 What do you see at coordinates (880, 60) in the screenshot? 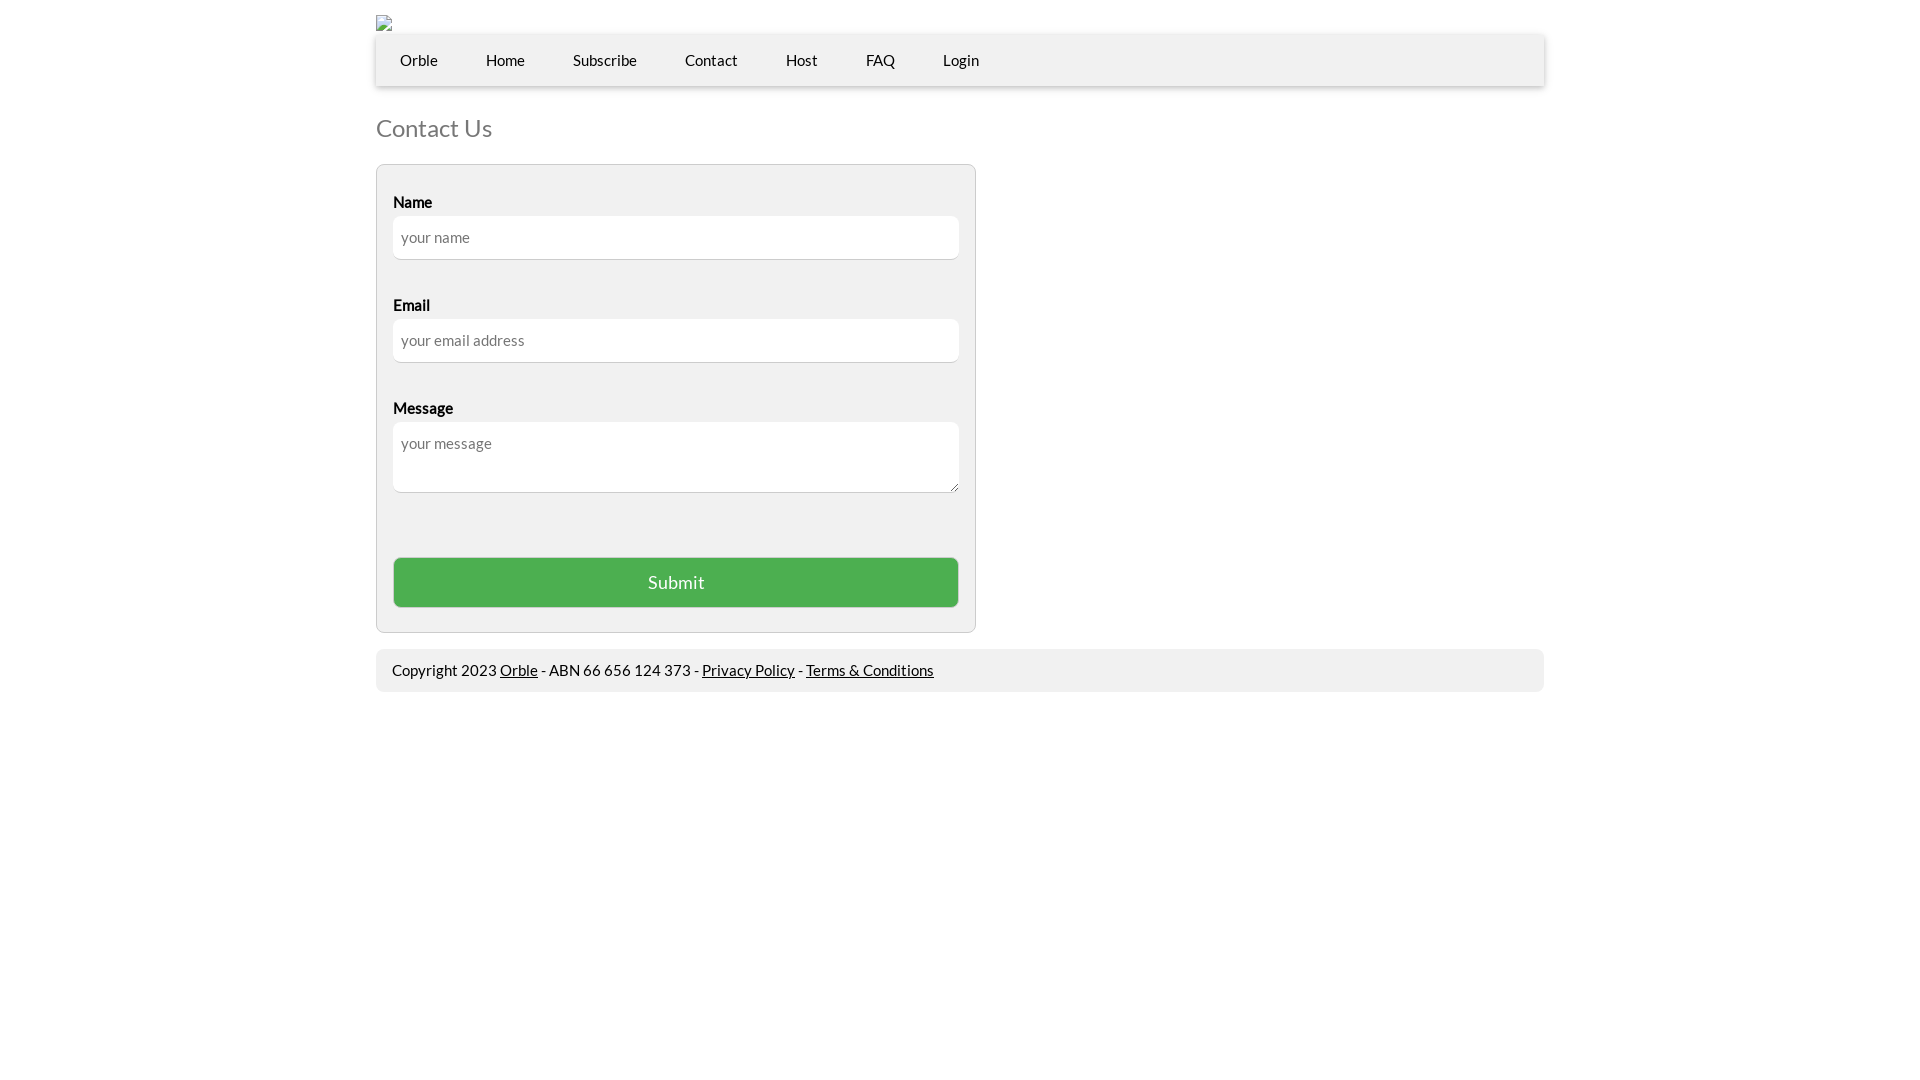
I see `FAQ` at bounding box center [880, 60].